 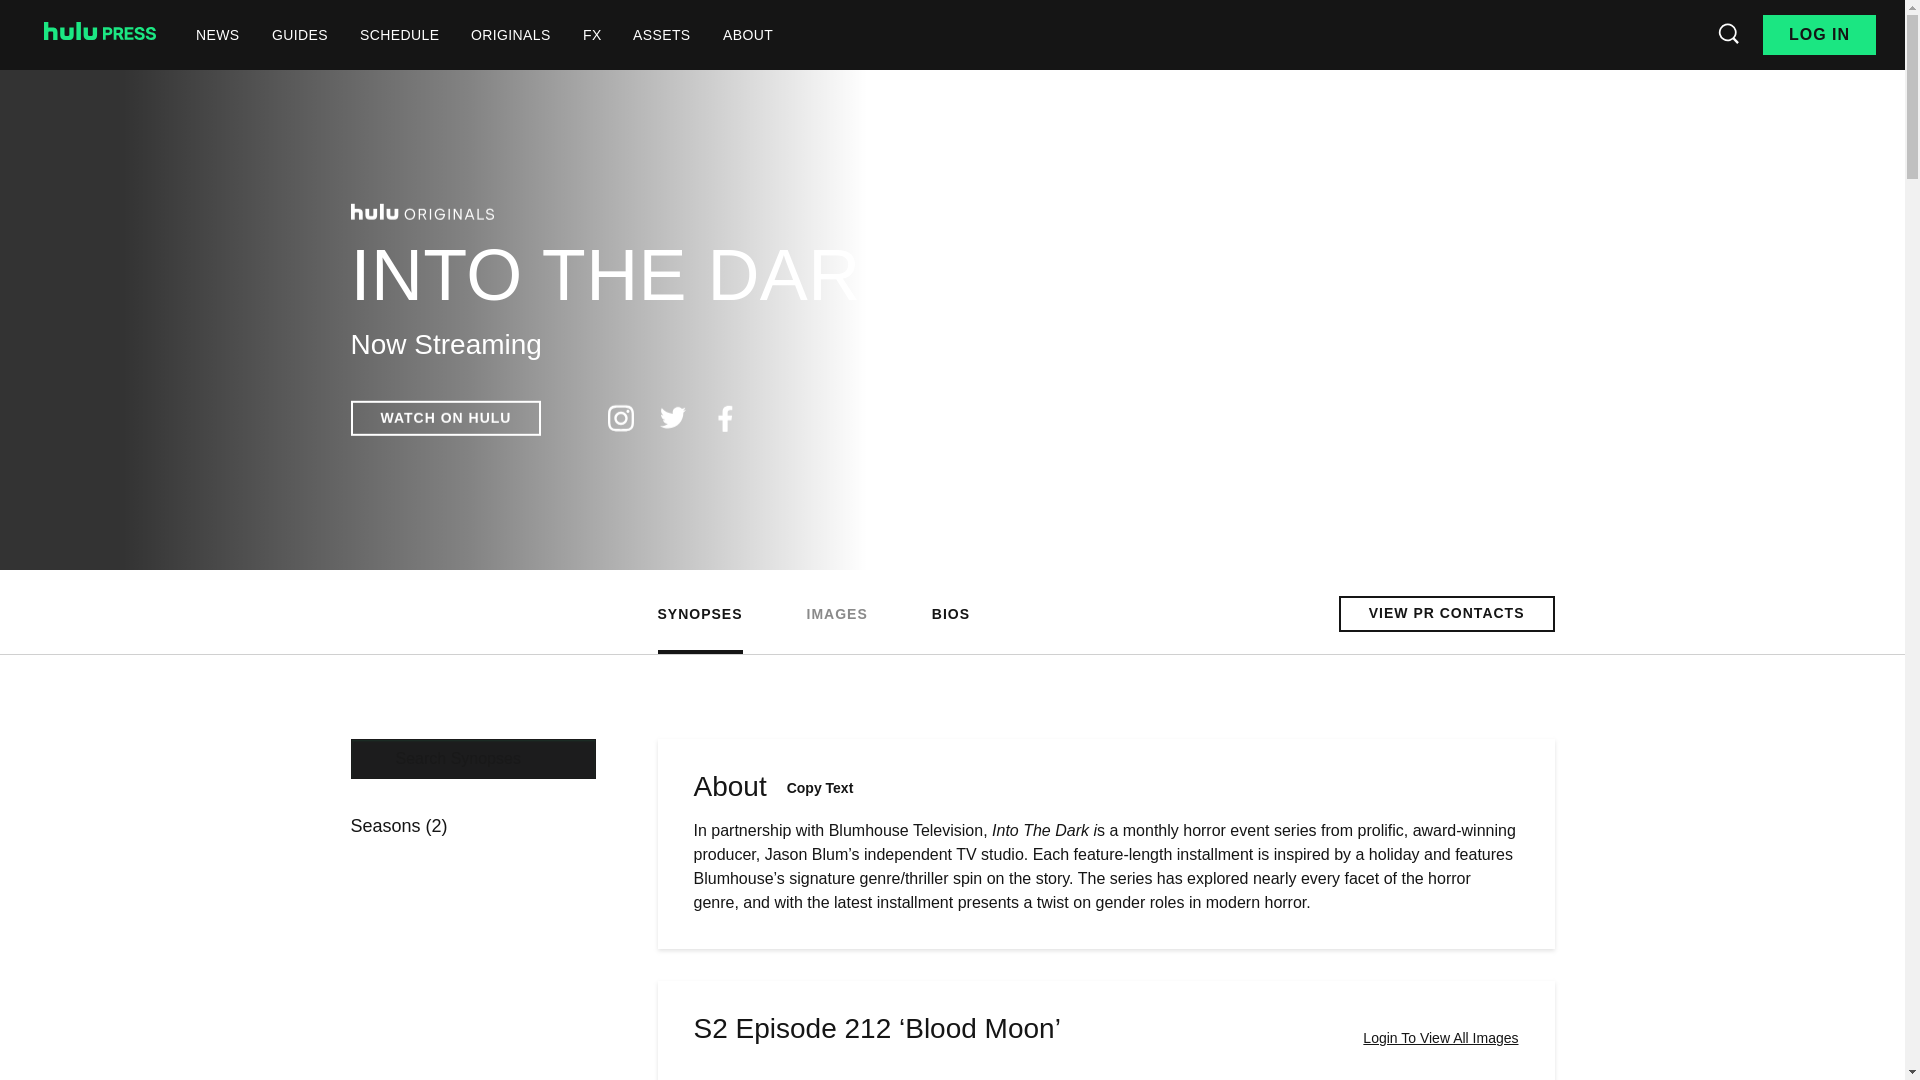 I want to click on GUIDES, so click(x=299, y=34).